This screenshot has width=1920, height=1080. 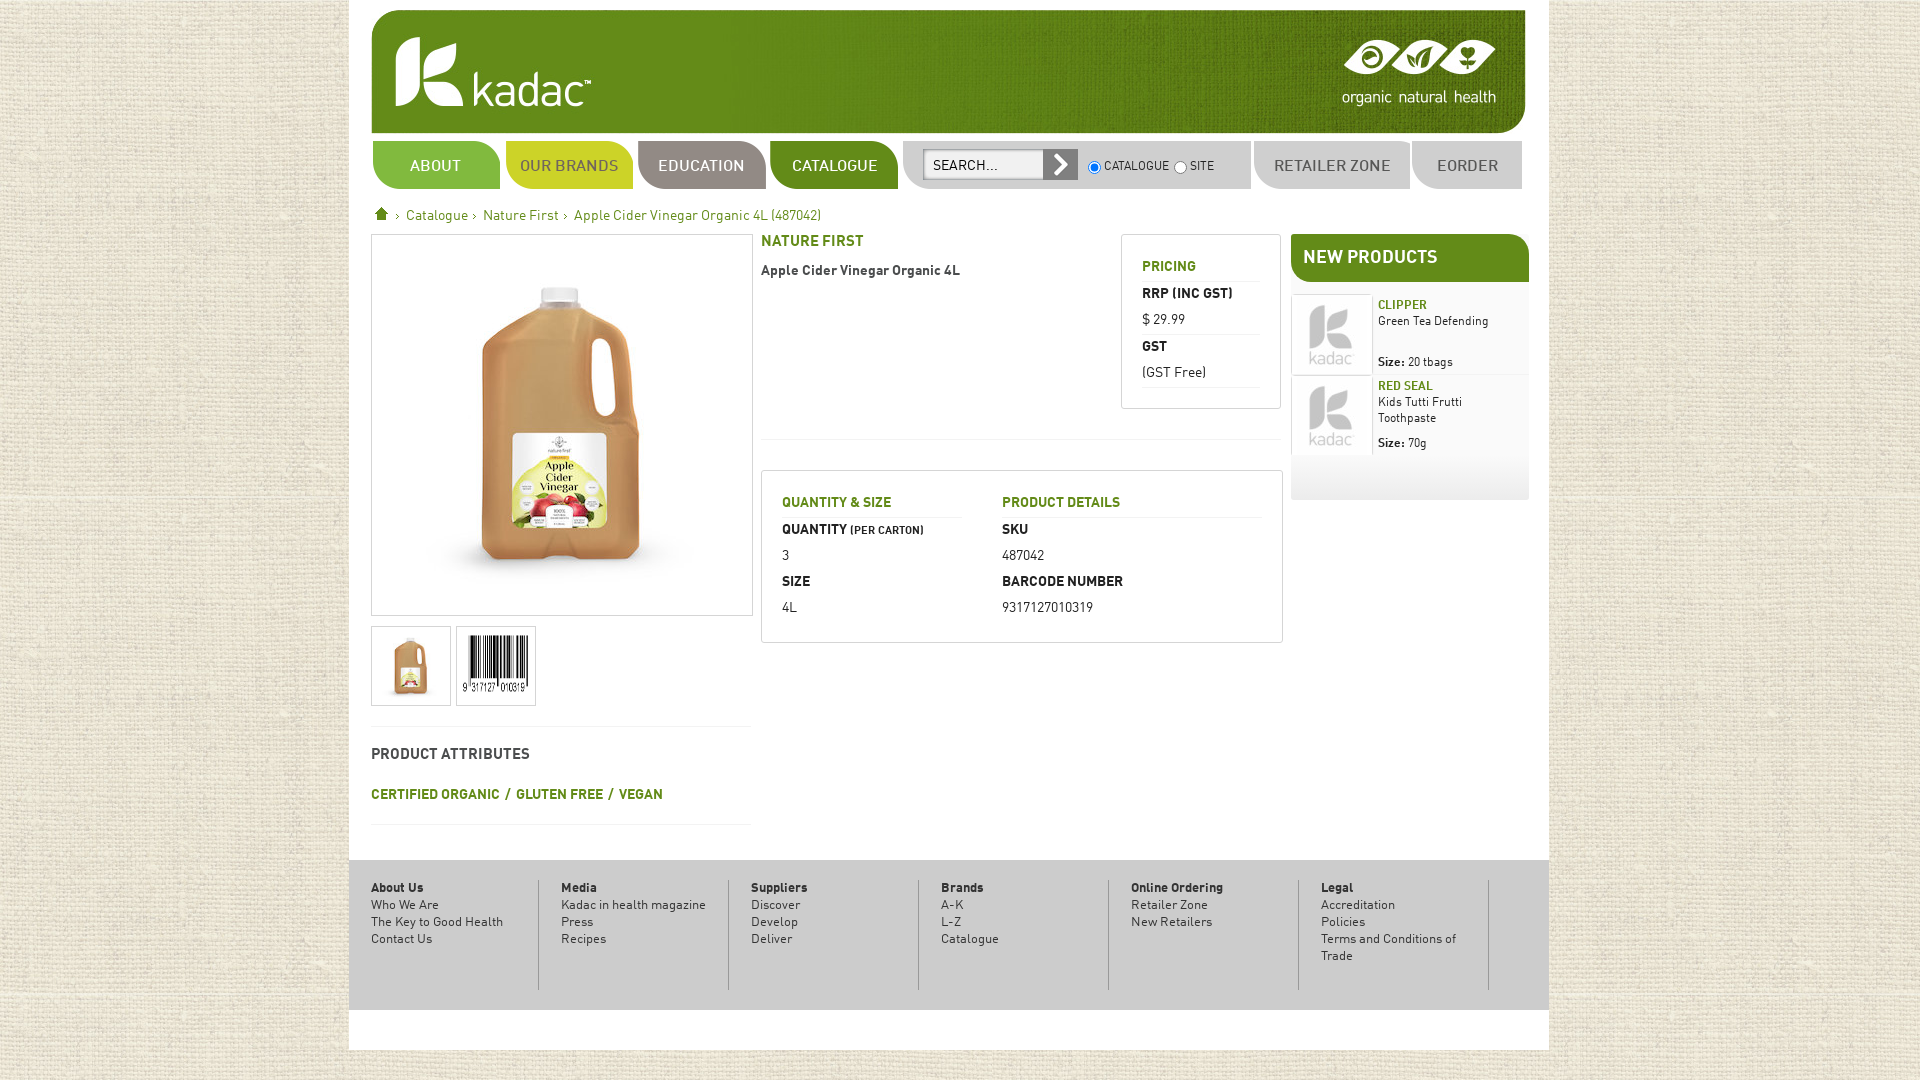 What do you see at coordinates (1402, 306) in the screenshot?
I see `CLIPPER` at bounding box center [1402, 306].